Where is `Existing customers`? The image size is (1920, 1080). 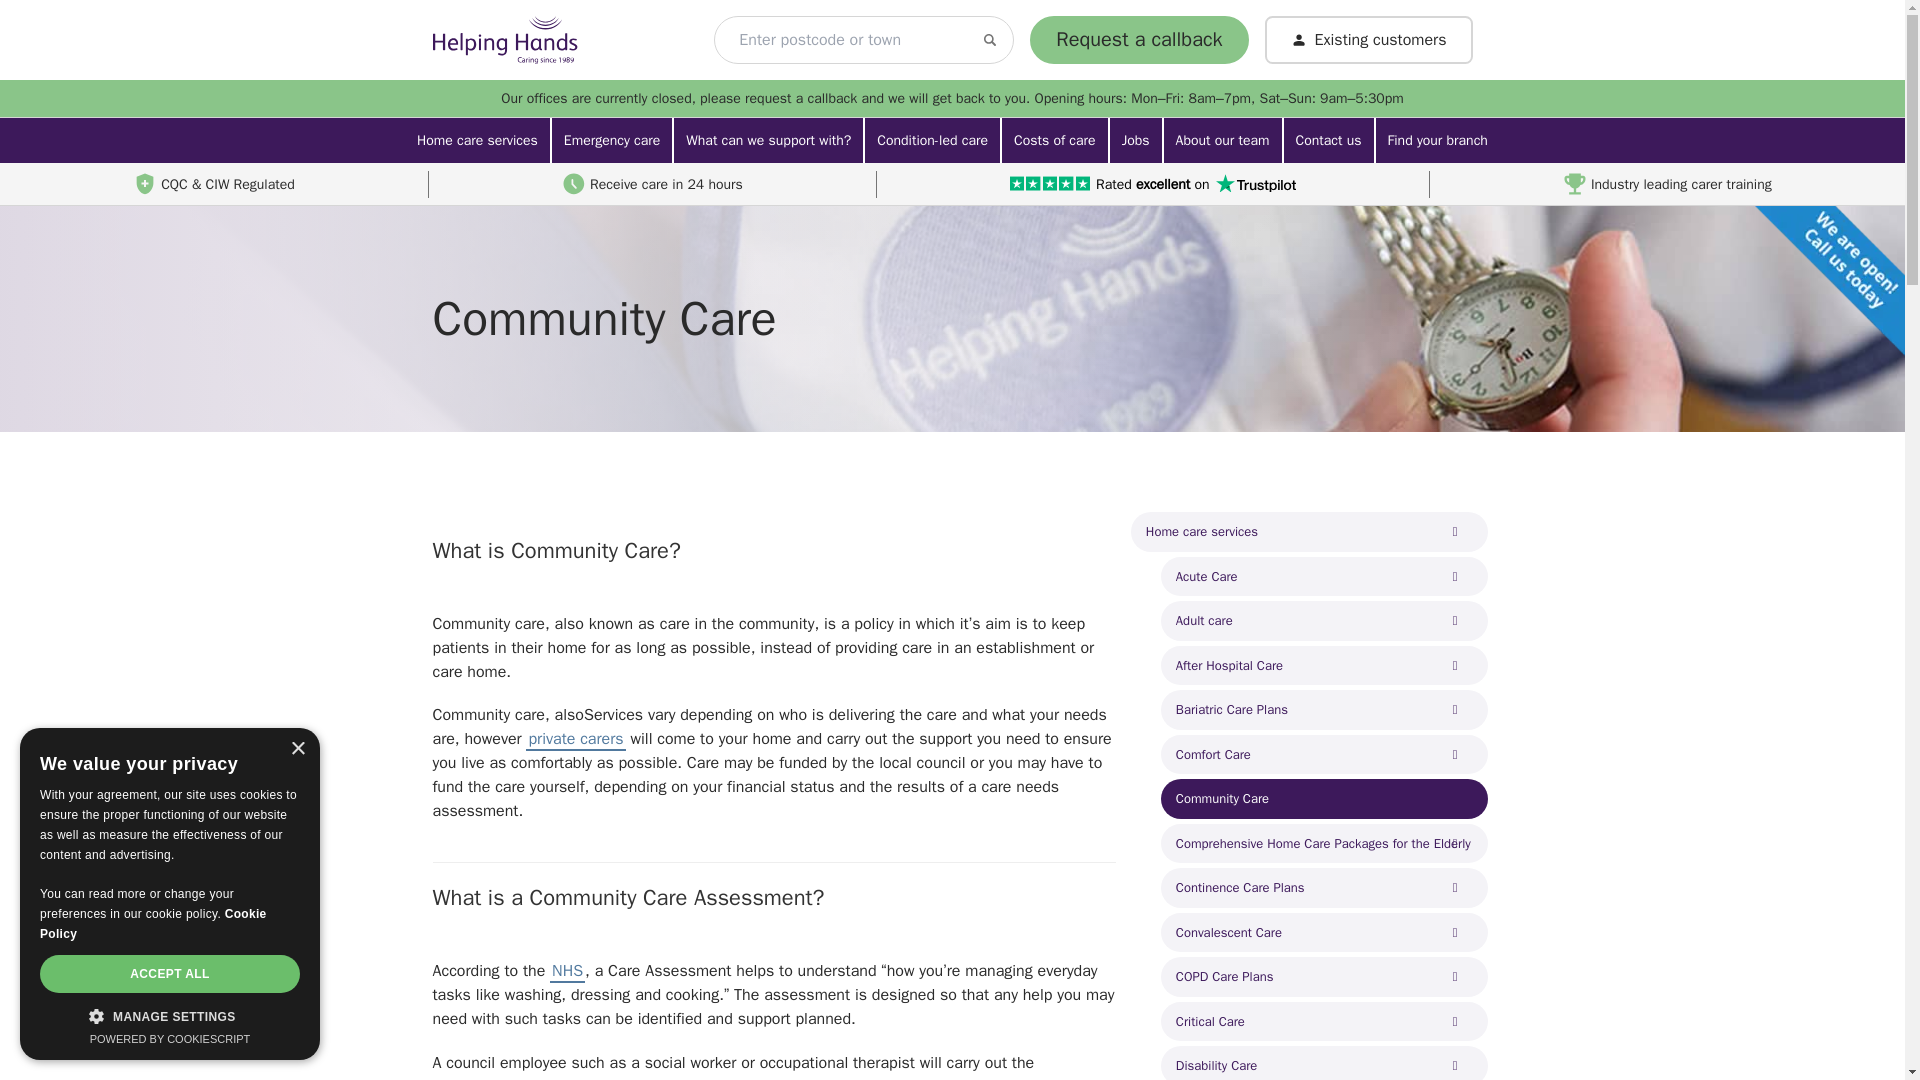 Existing customers is located at coordinates (1368, 40).